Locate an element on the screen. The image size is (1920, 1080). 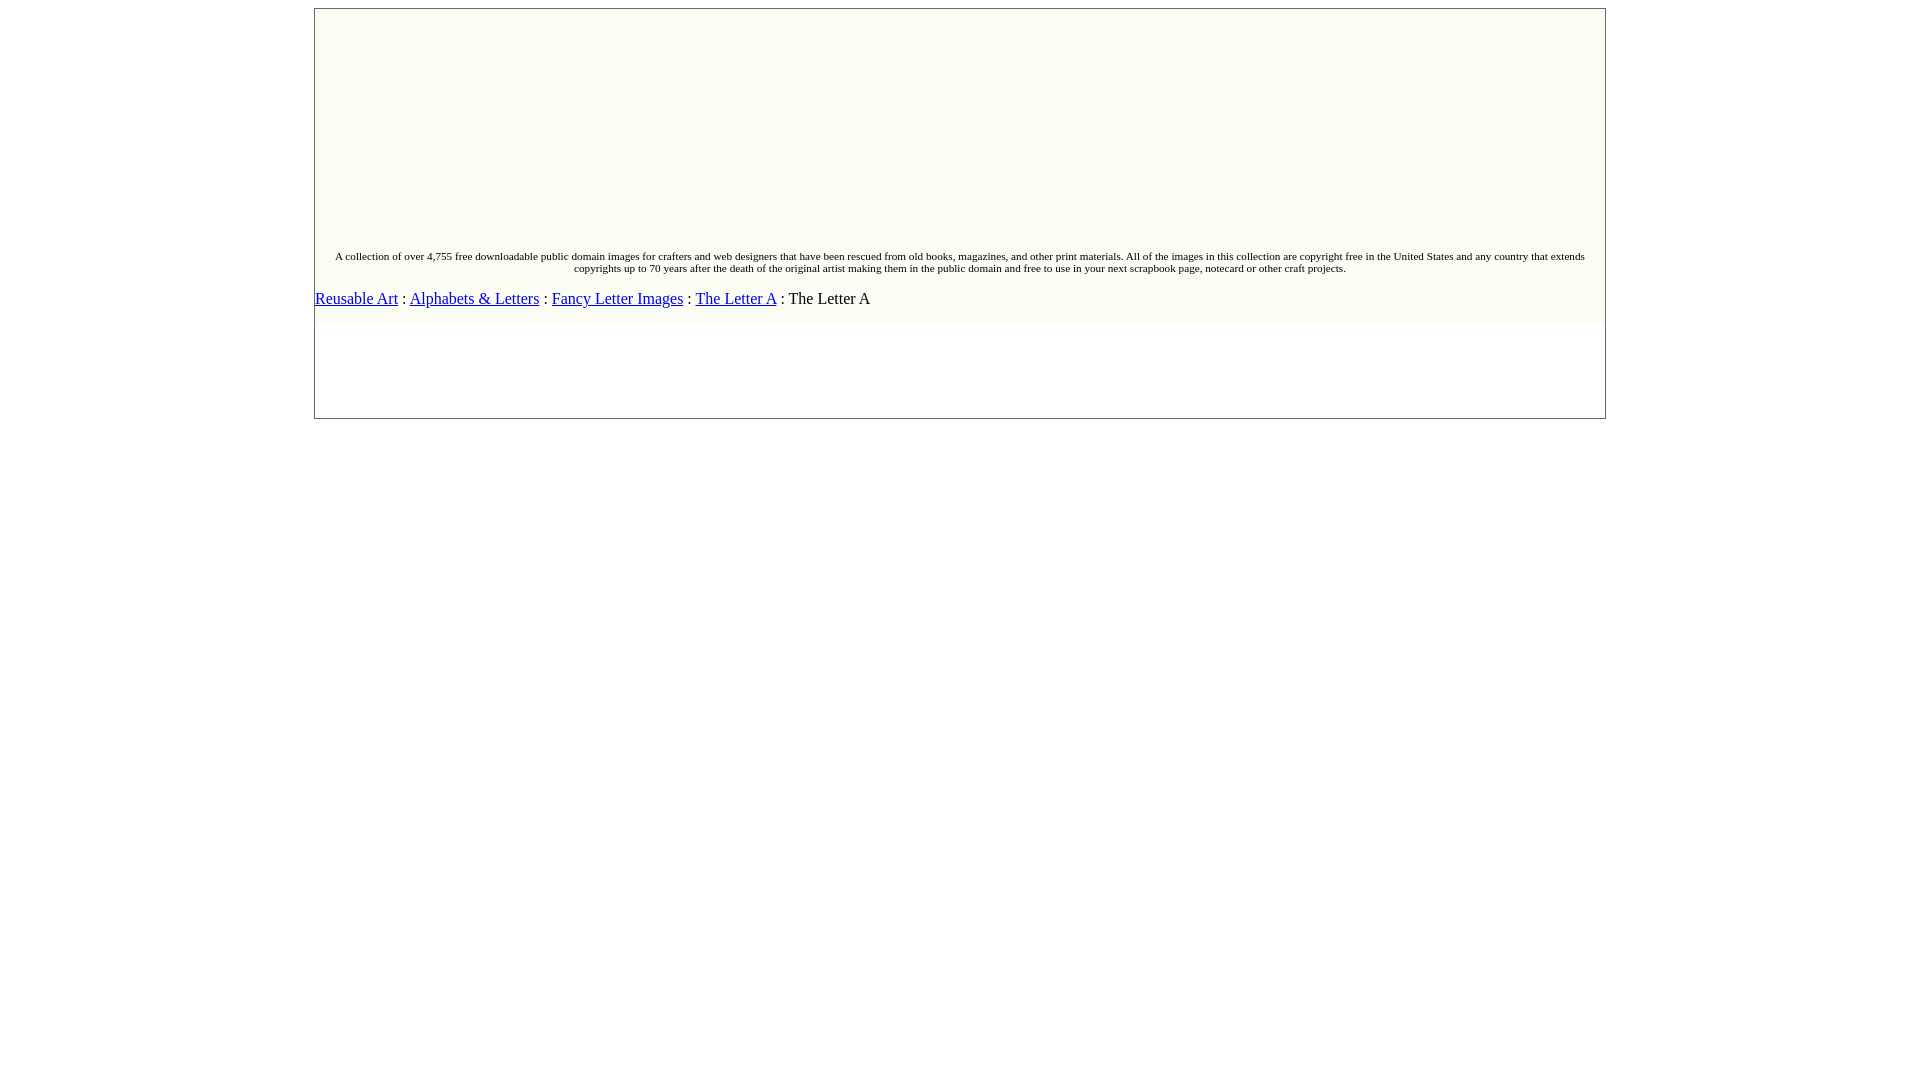
The Letter A is located at coordinates (736, 298).